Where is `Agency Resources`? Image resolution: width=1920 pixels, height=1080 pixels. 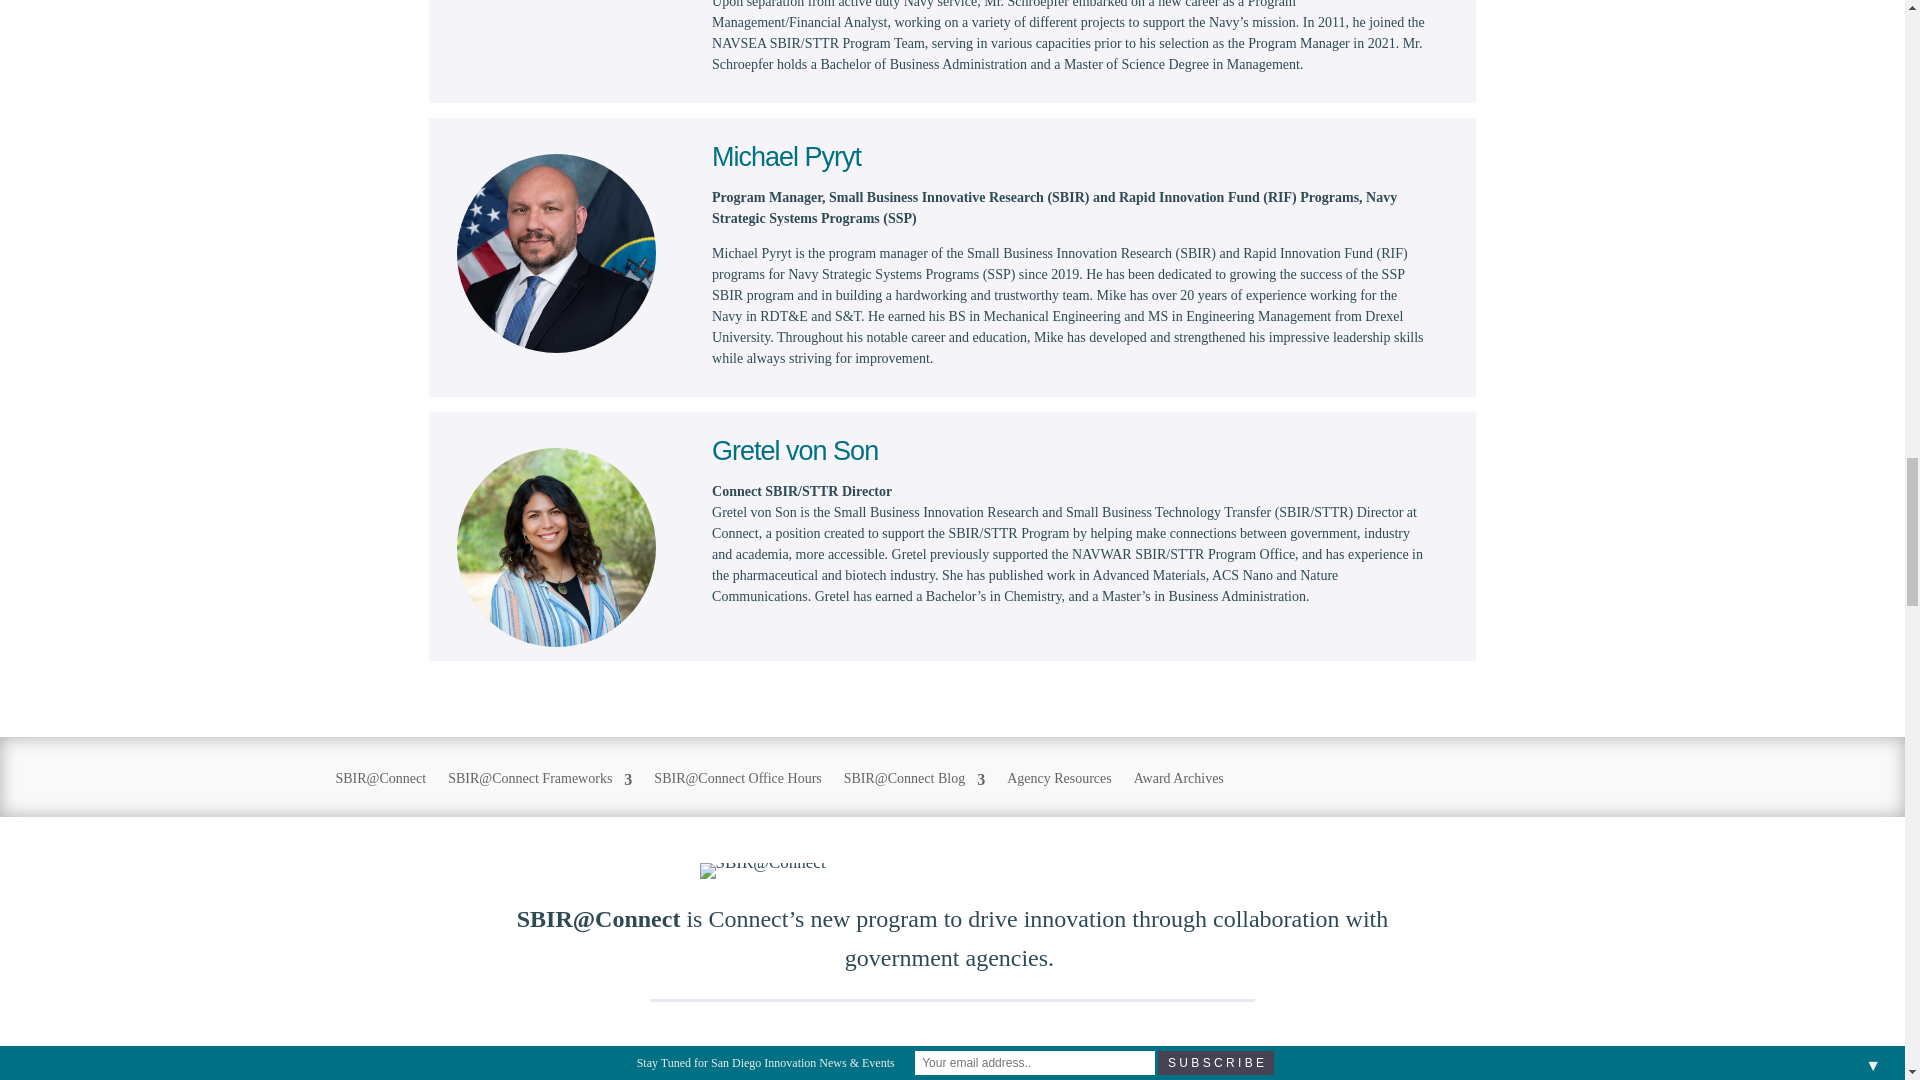 Agency Resources is located at coordinates (1058, 793).